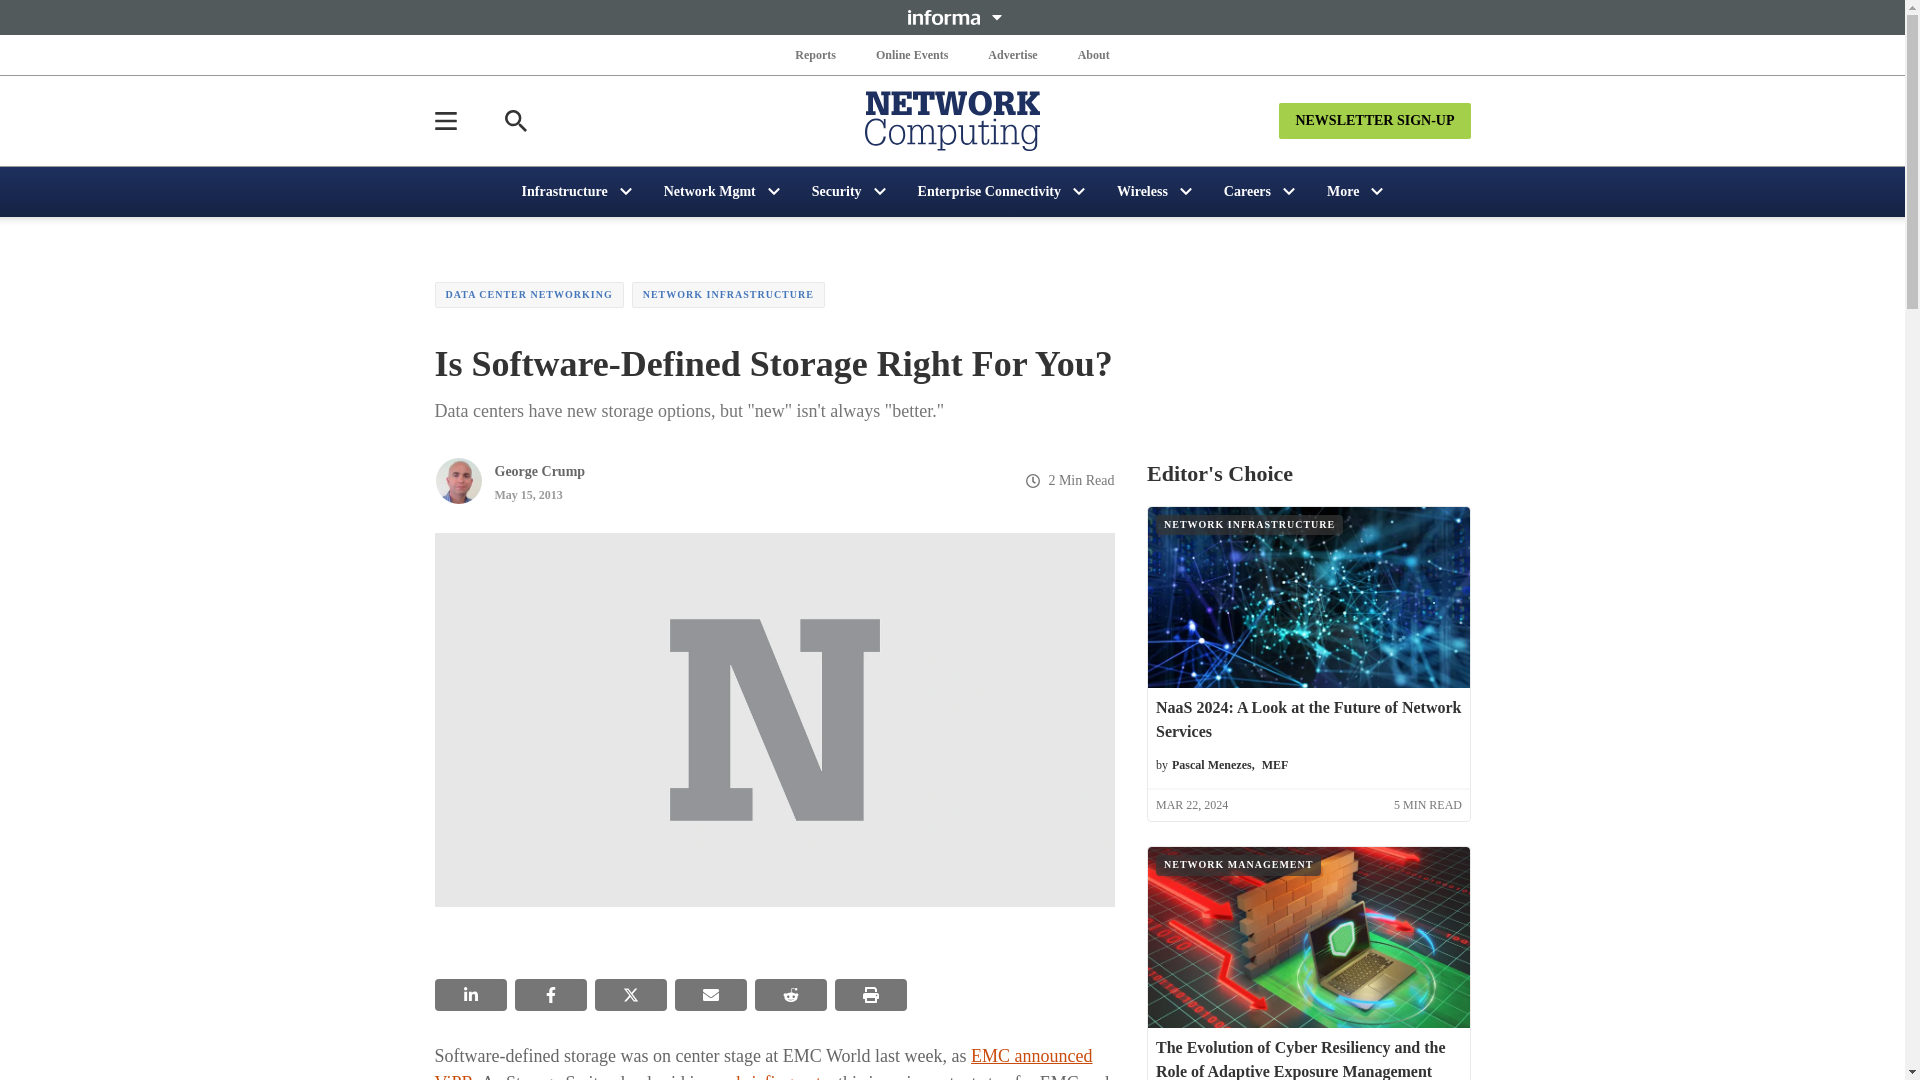  Describe the element at coordinates (816, 54) in the screenshot. I see `Reports` at that location.